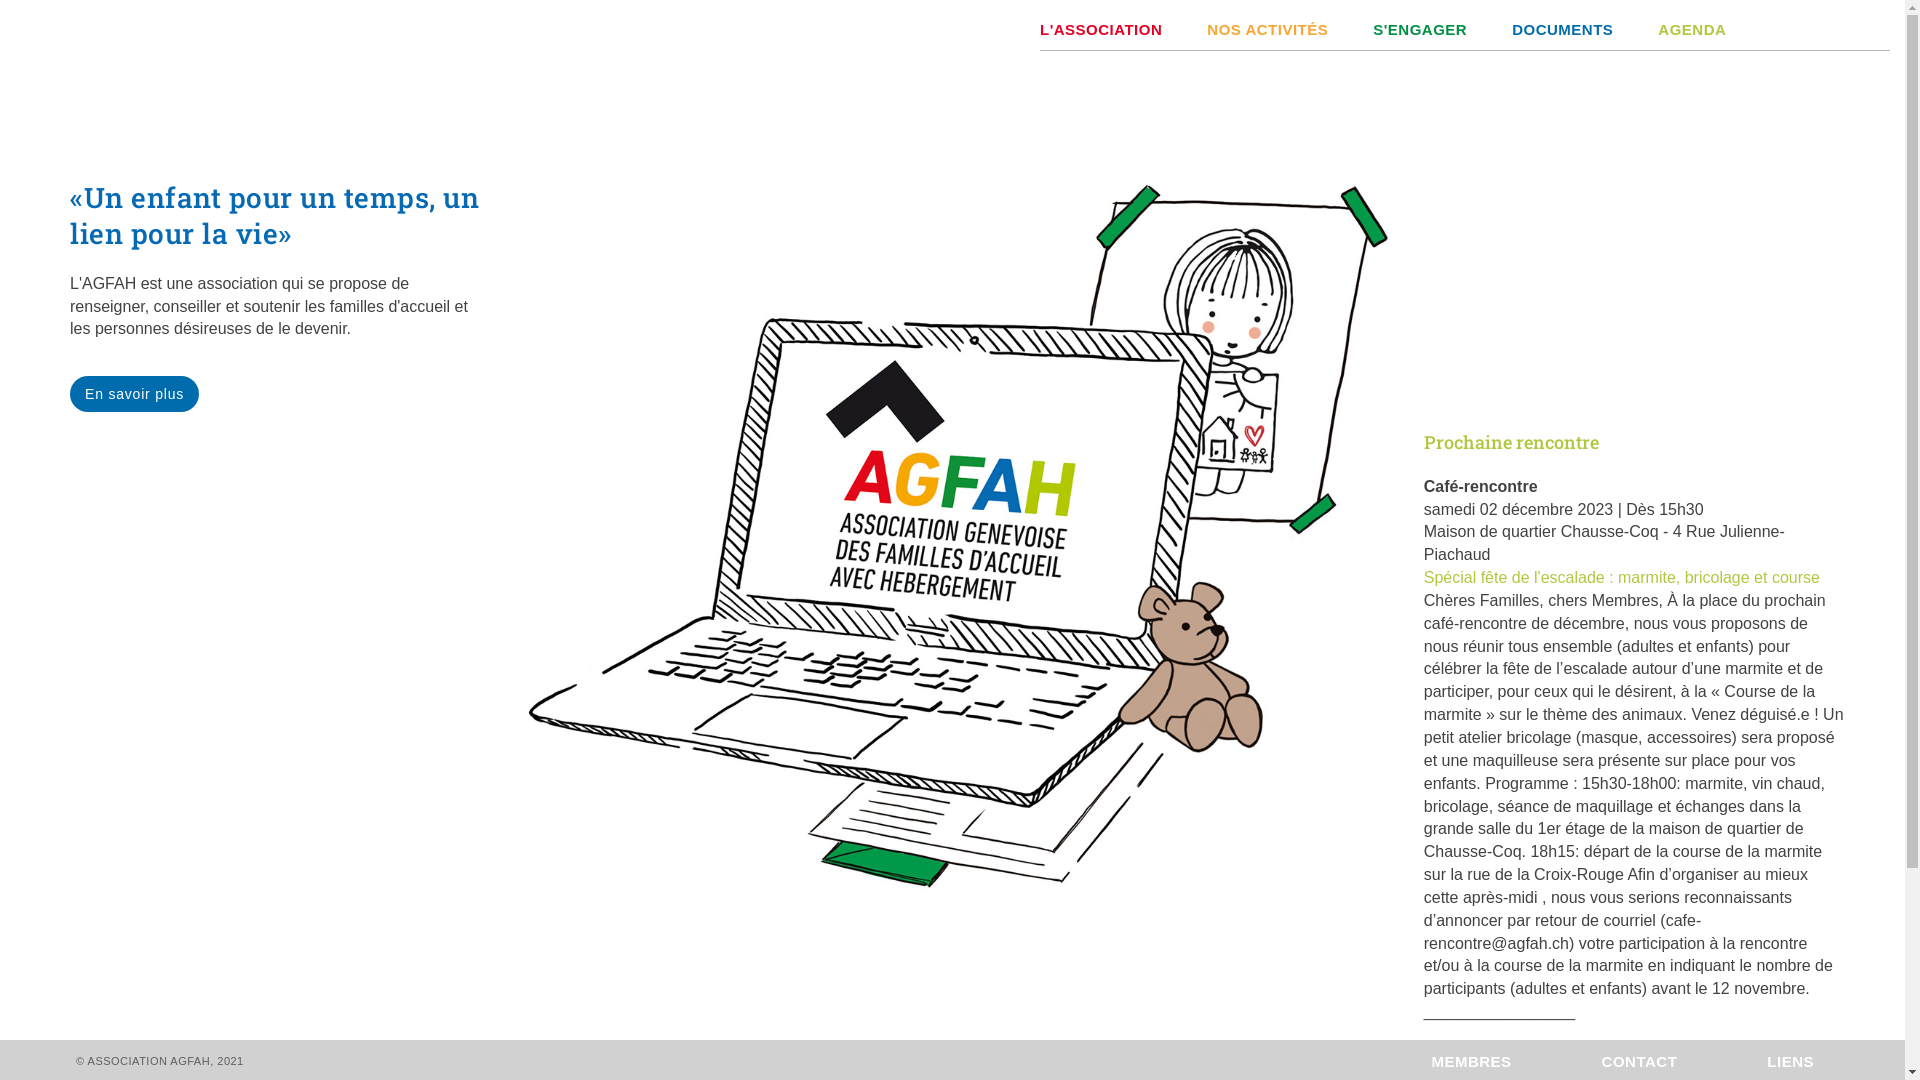 The width and height of the screenshot is (1920, 1080). What do you see at coordinates (1540, 25) in the screenshot?
I see `DOCUMENTS` at bounding box center [1540, 25].